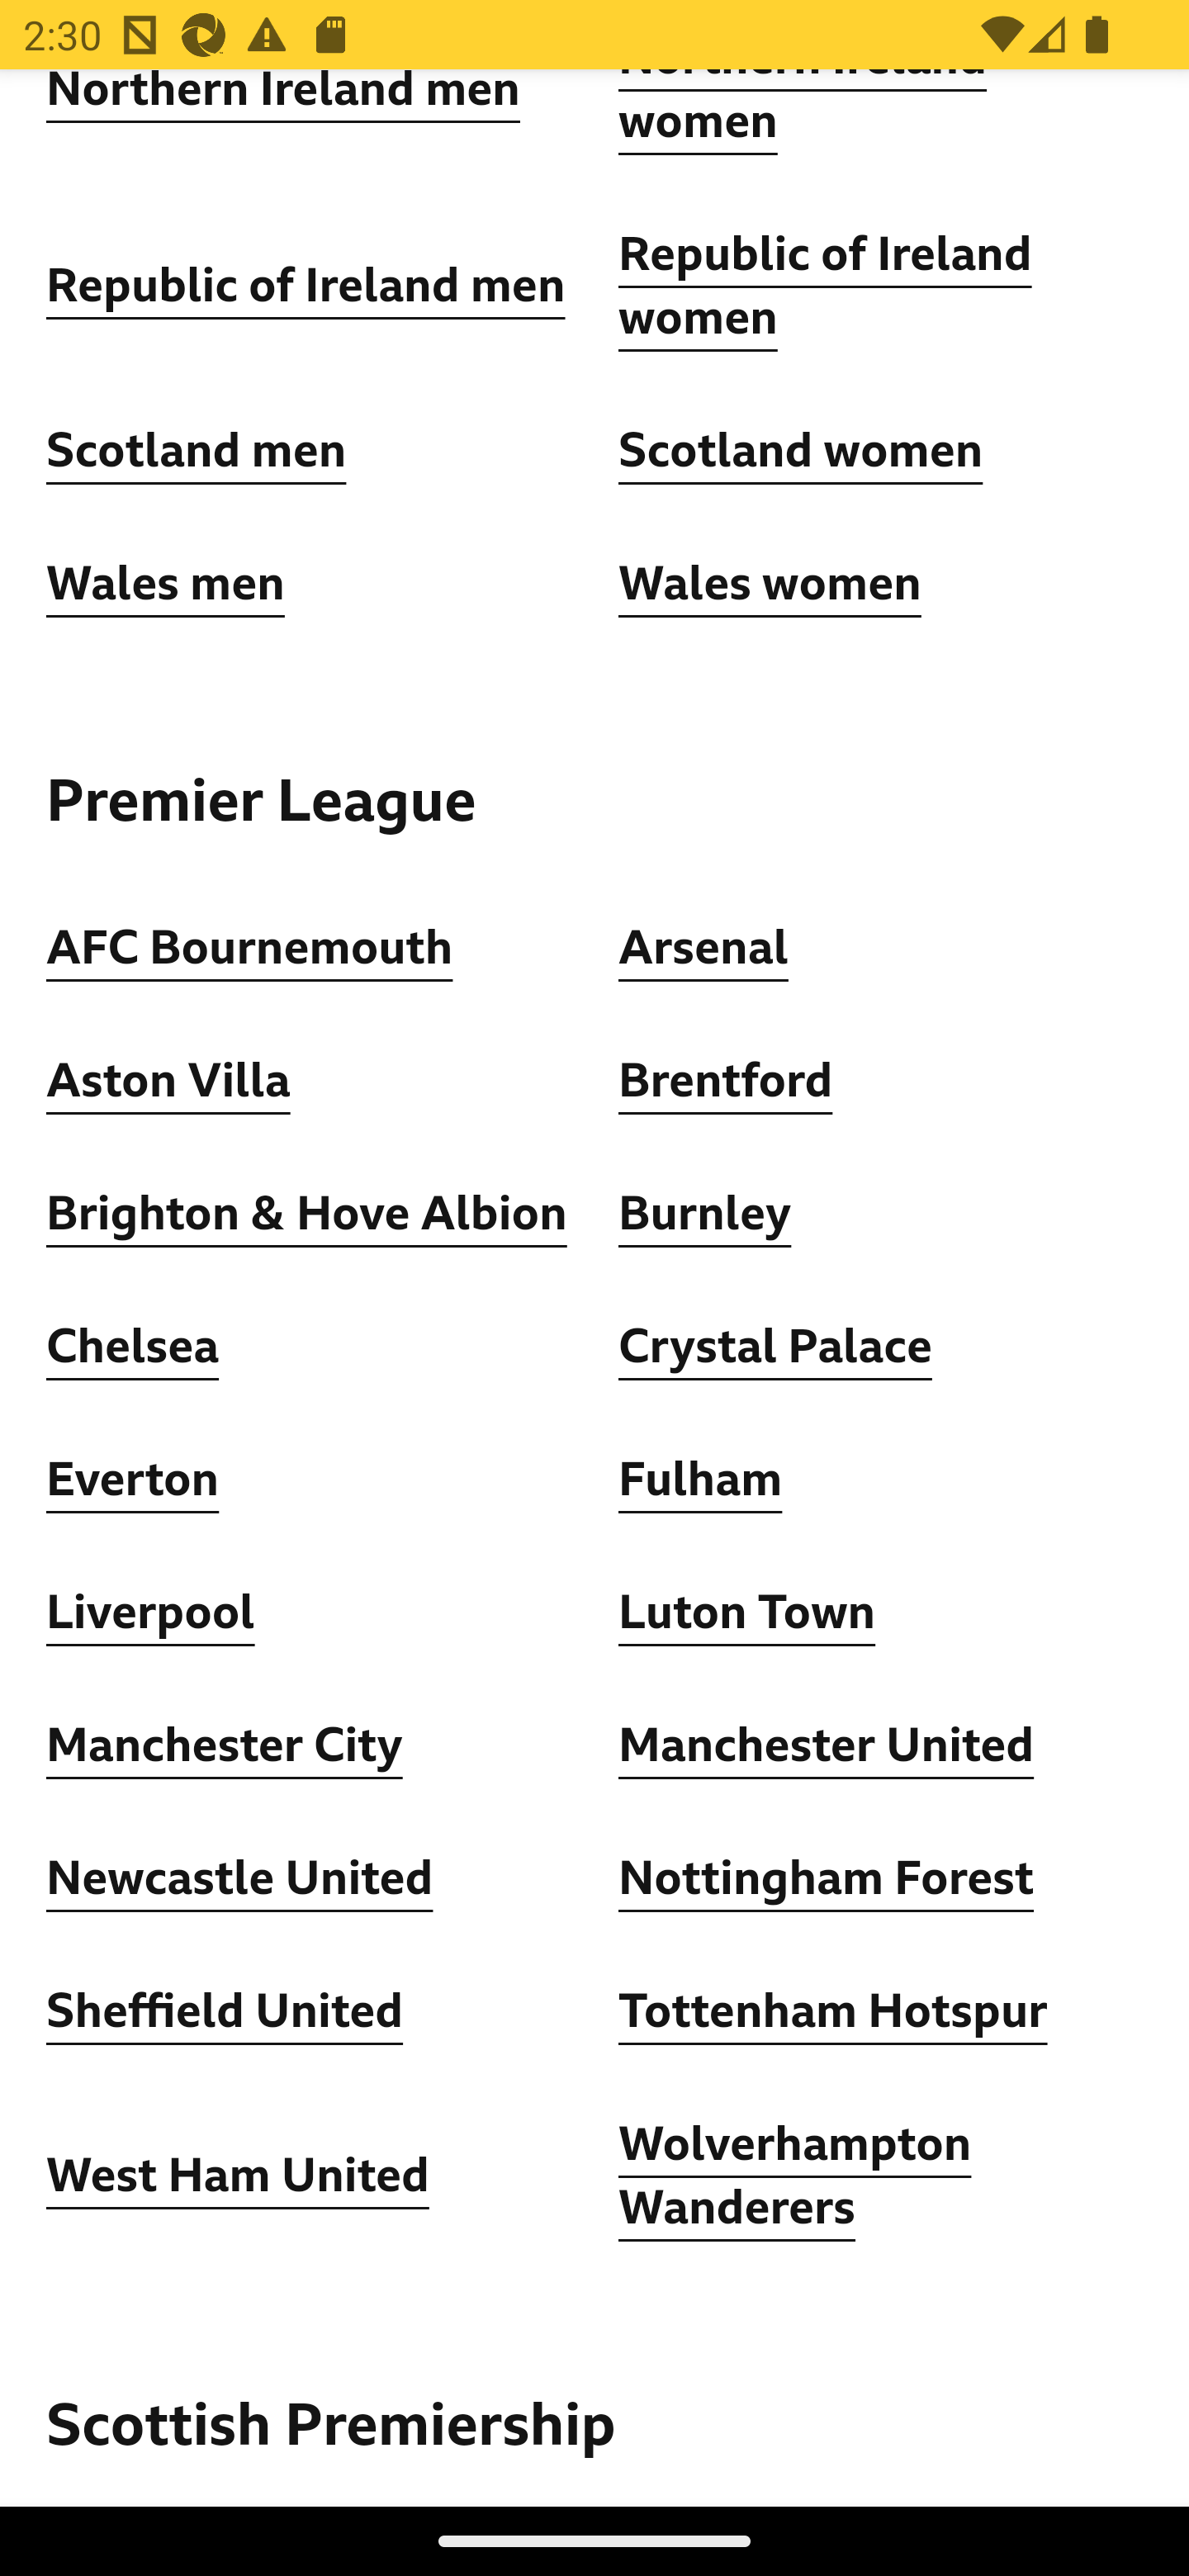  What do you see at coordinates (827, 1747) in the screenshot?
I see `Manchester United` at bounding box center [827, 1747].